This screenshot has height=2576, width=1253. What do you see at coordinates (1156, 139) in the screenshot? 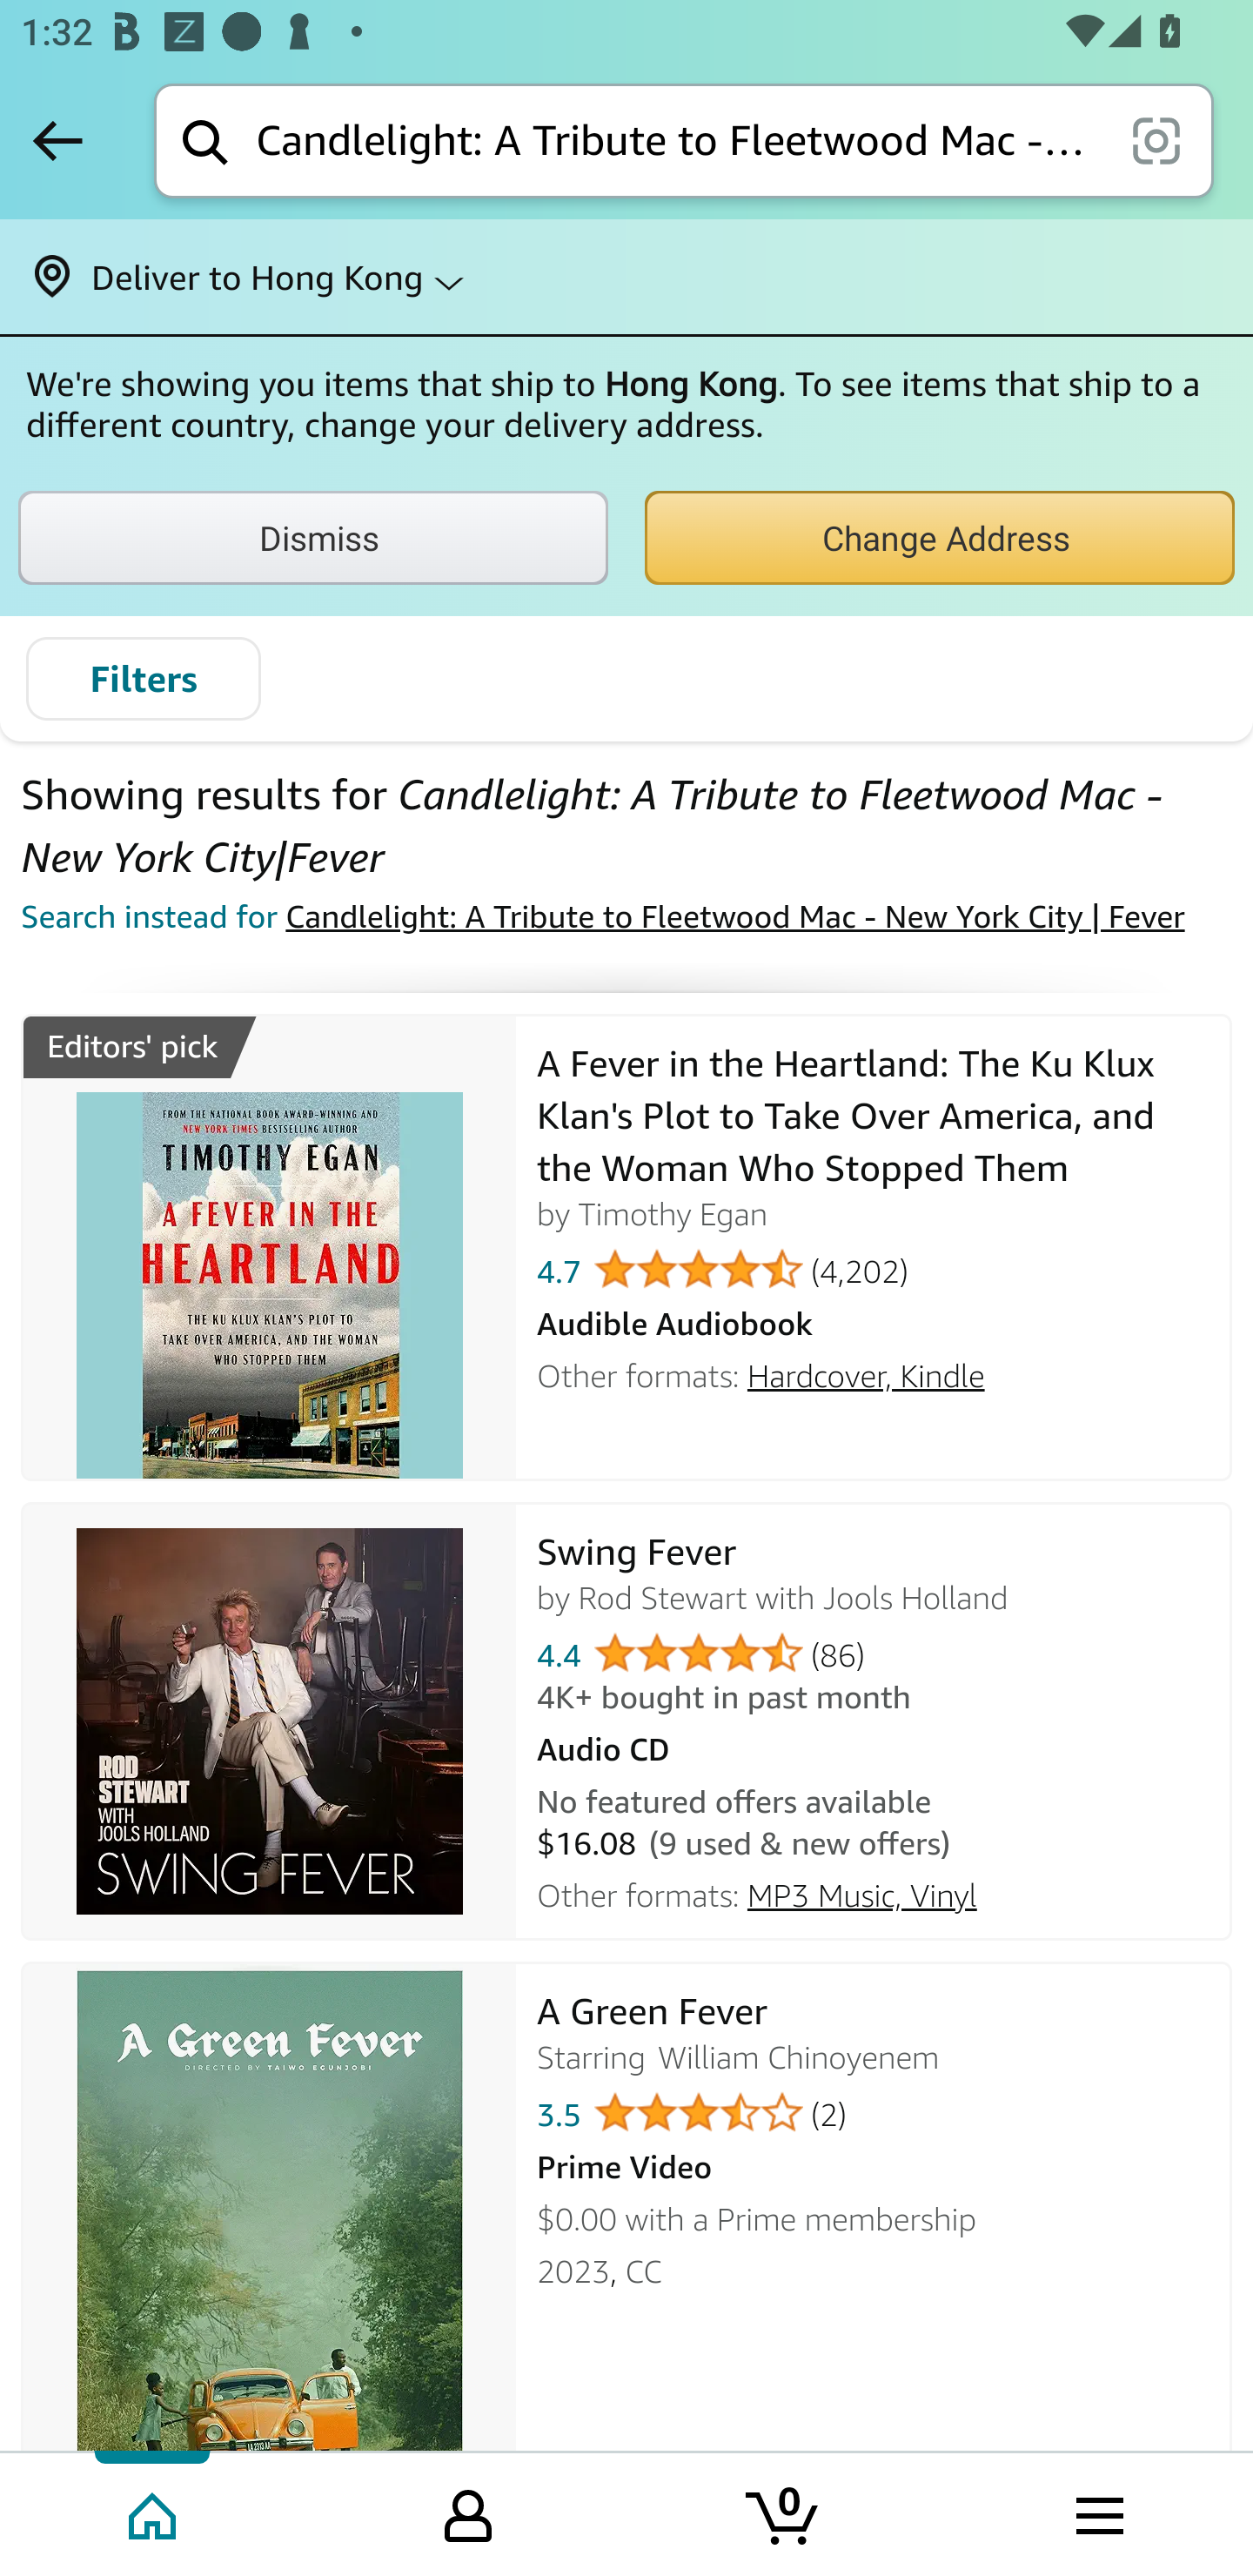
I see `scan it` at bounding box center [1156, 139].